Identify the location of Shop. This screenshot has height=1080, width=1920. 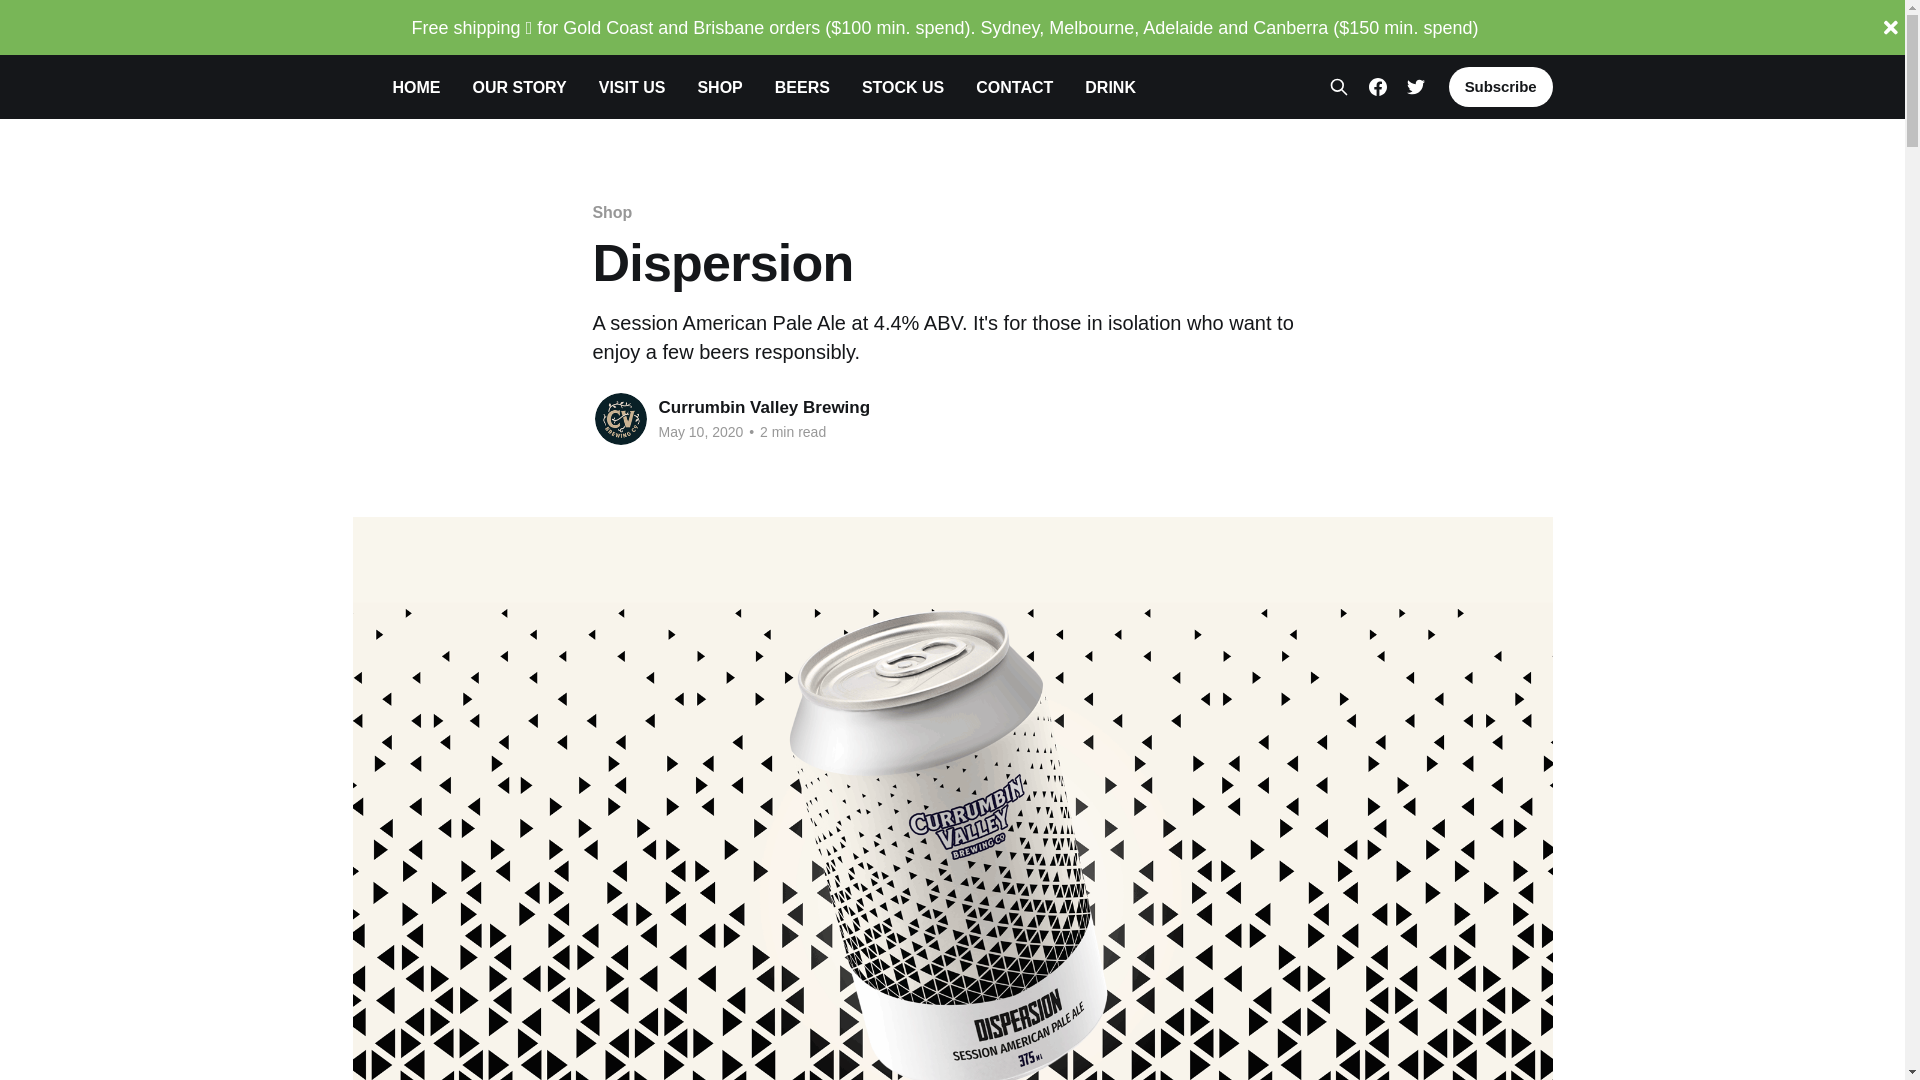
(612, 212).